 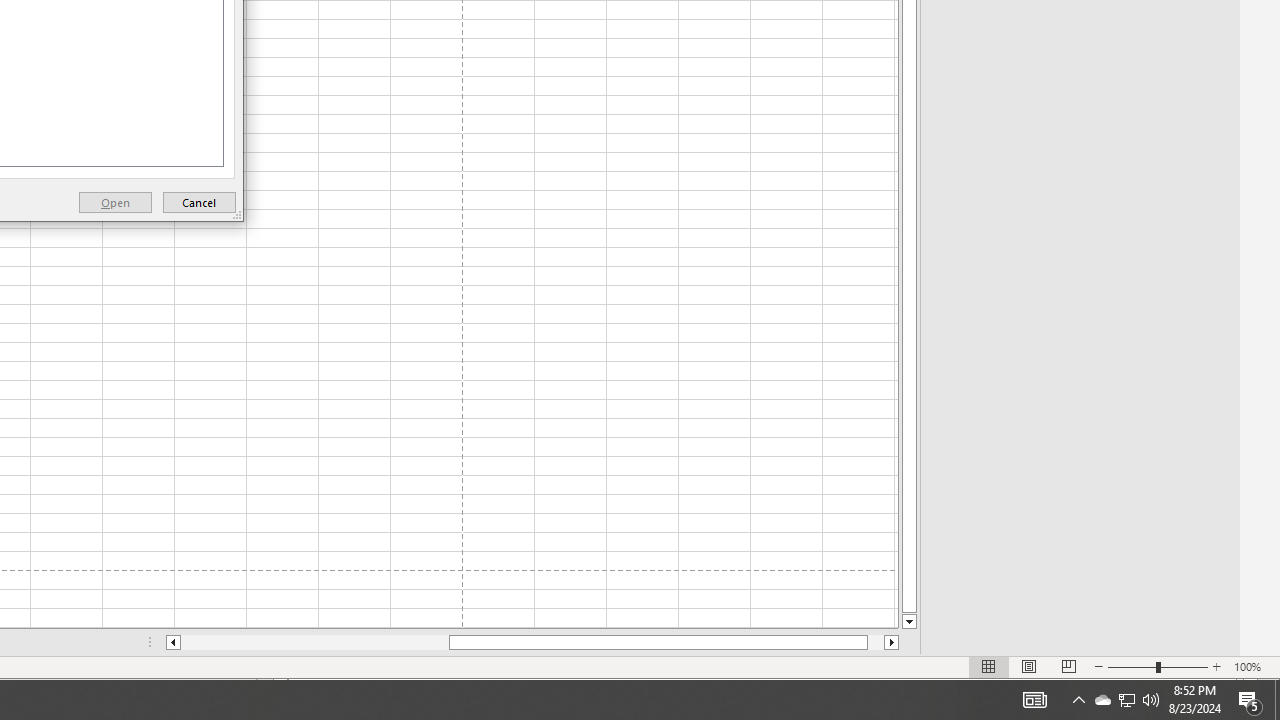 I want to click on User Promoted Notification Area, so click(x=1078, y=700).